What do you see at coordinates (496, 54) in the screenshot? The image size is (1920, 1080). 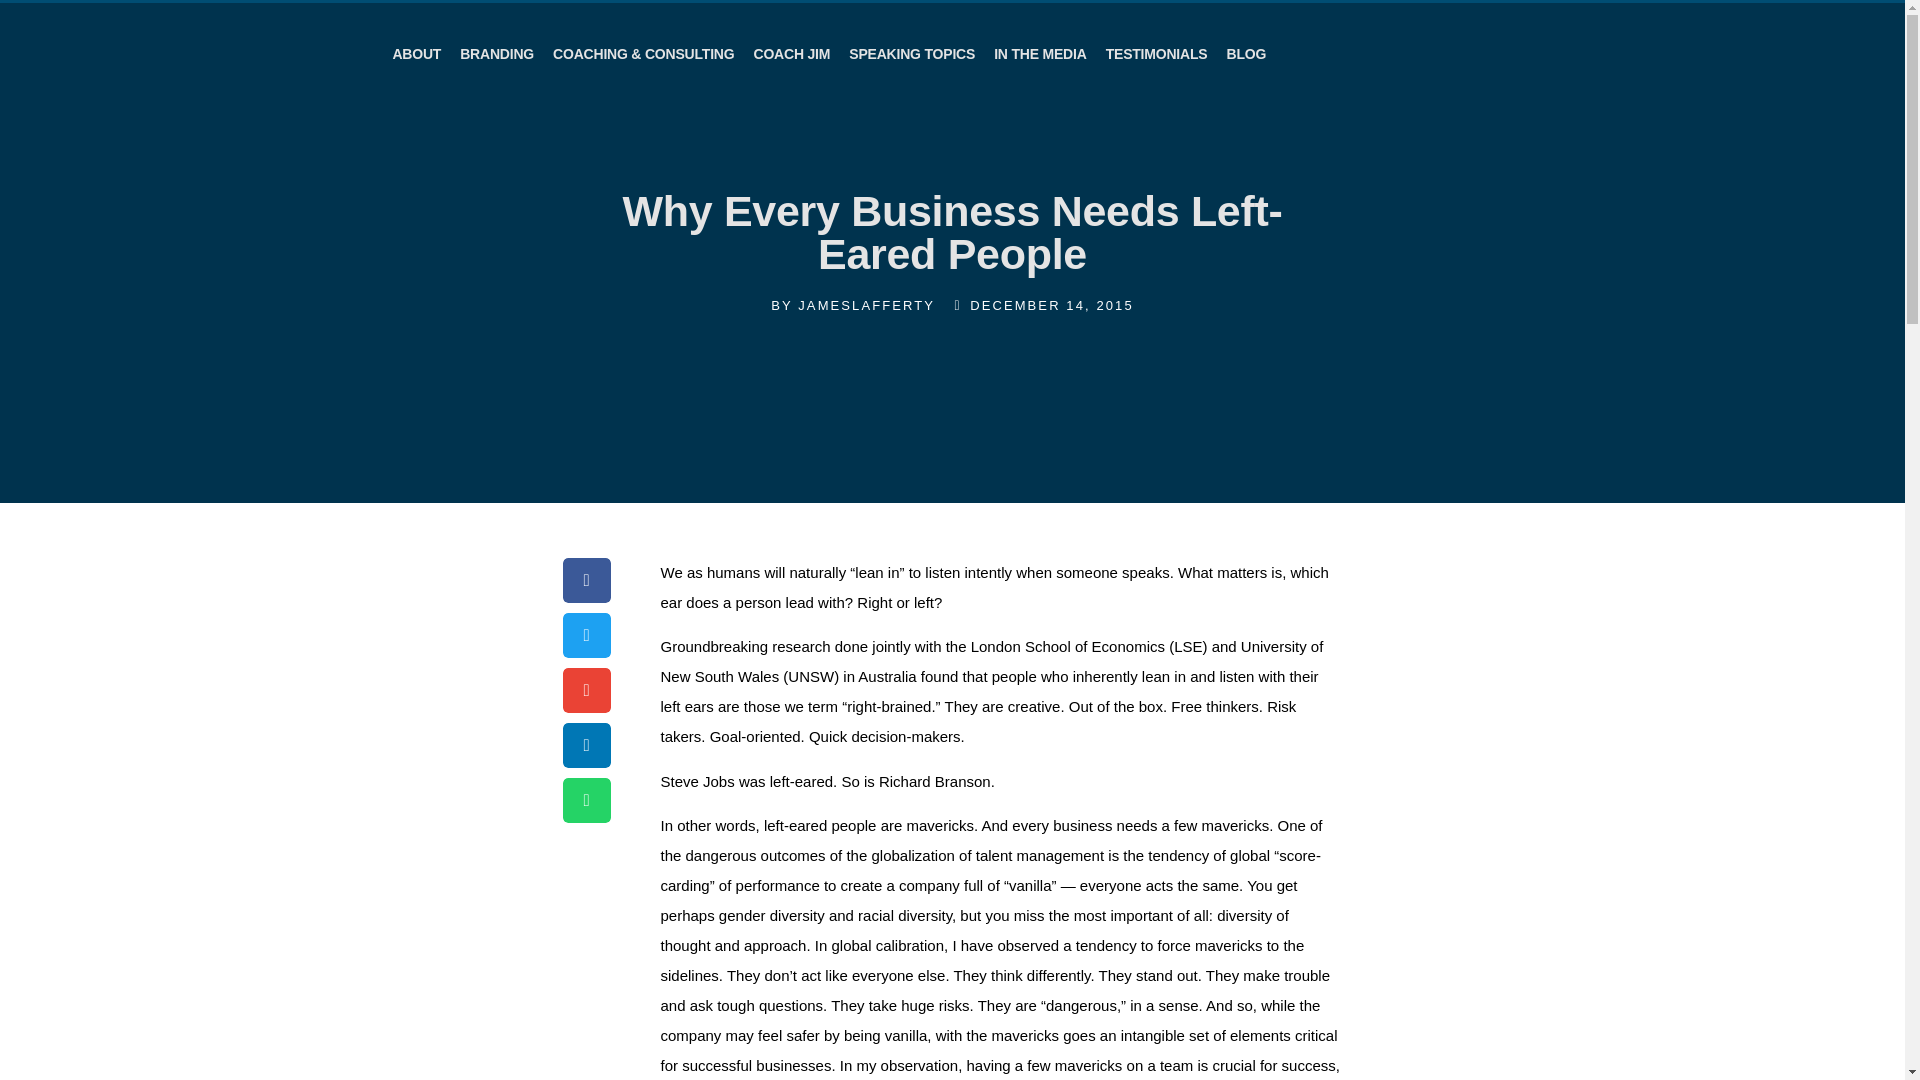 I see `BRANDING` at bounding box center [496, 54].